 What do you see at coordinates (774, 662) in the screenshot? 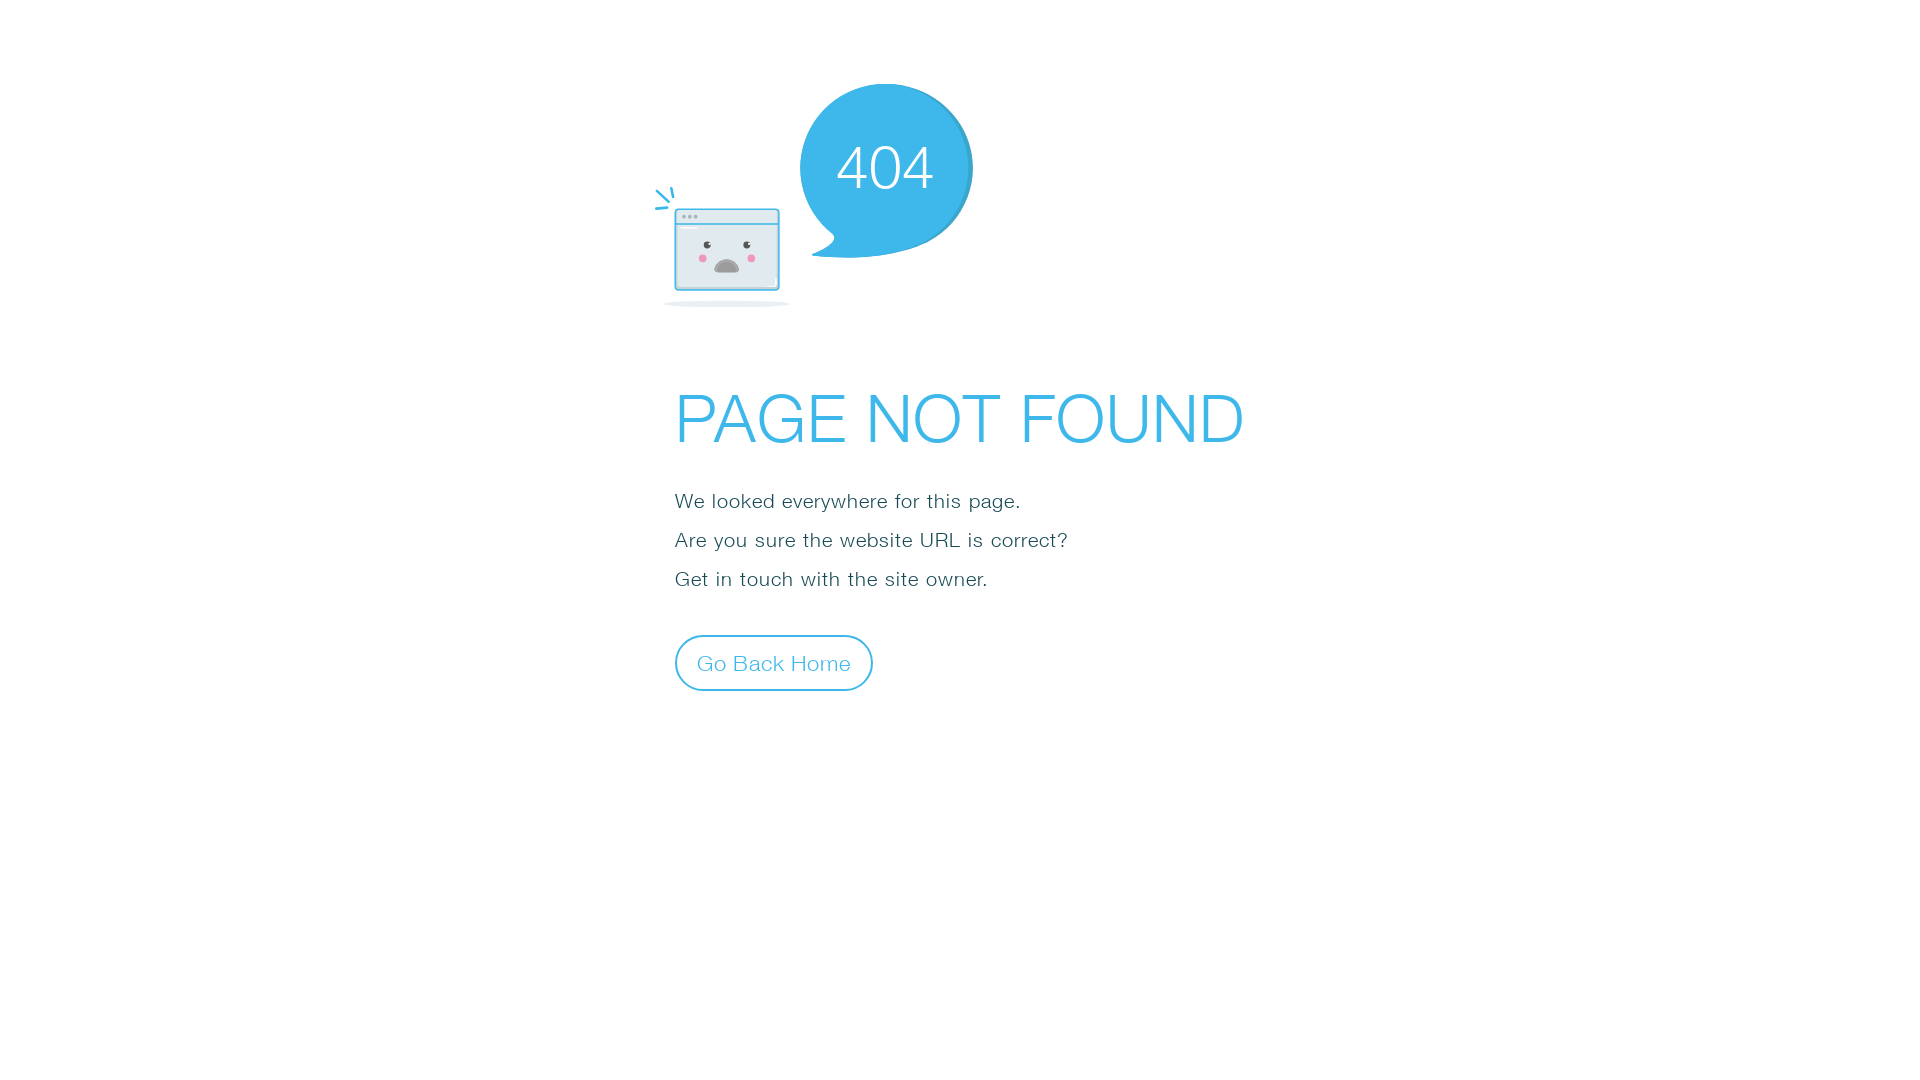
I see `Go Back Home` at bounding box center [774, 662].